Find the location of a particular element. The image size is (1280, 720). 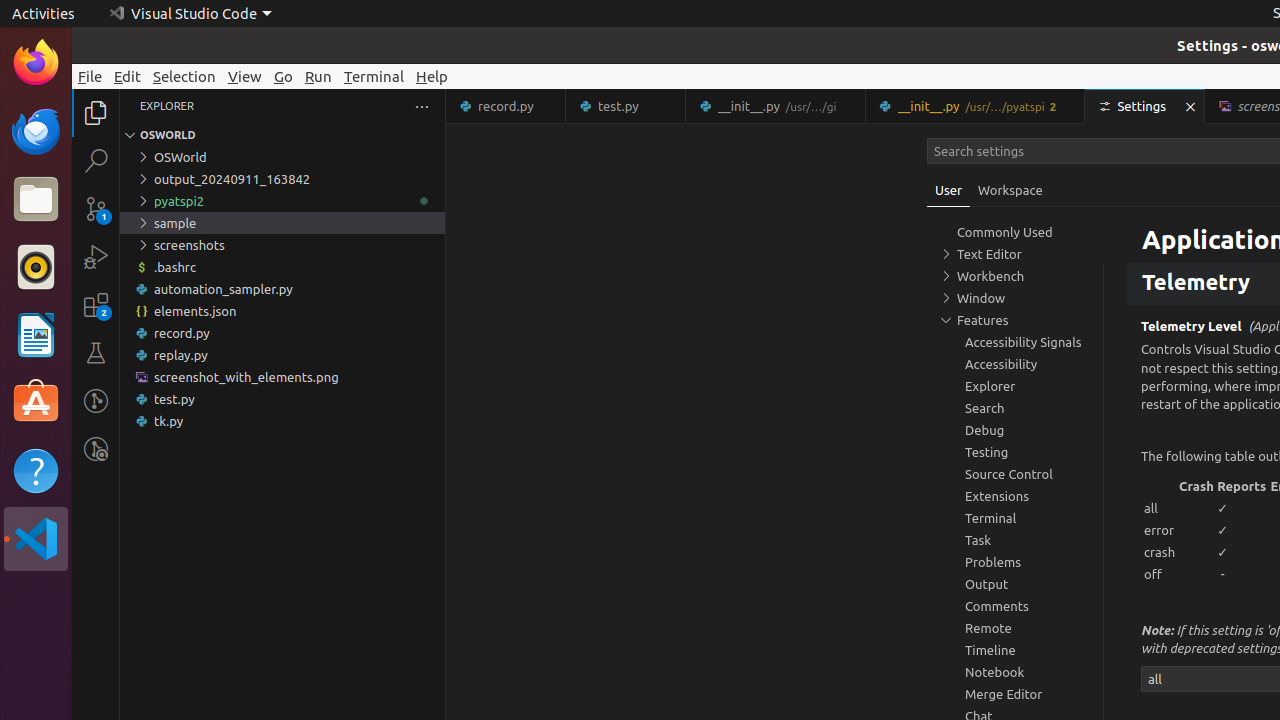

Notebook, group is located at coordinates (1015, 672).